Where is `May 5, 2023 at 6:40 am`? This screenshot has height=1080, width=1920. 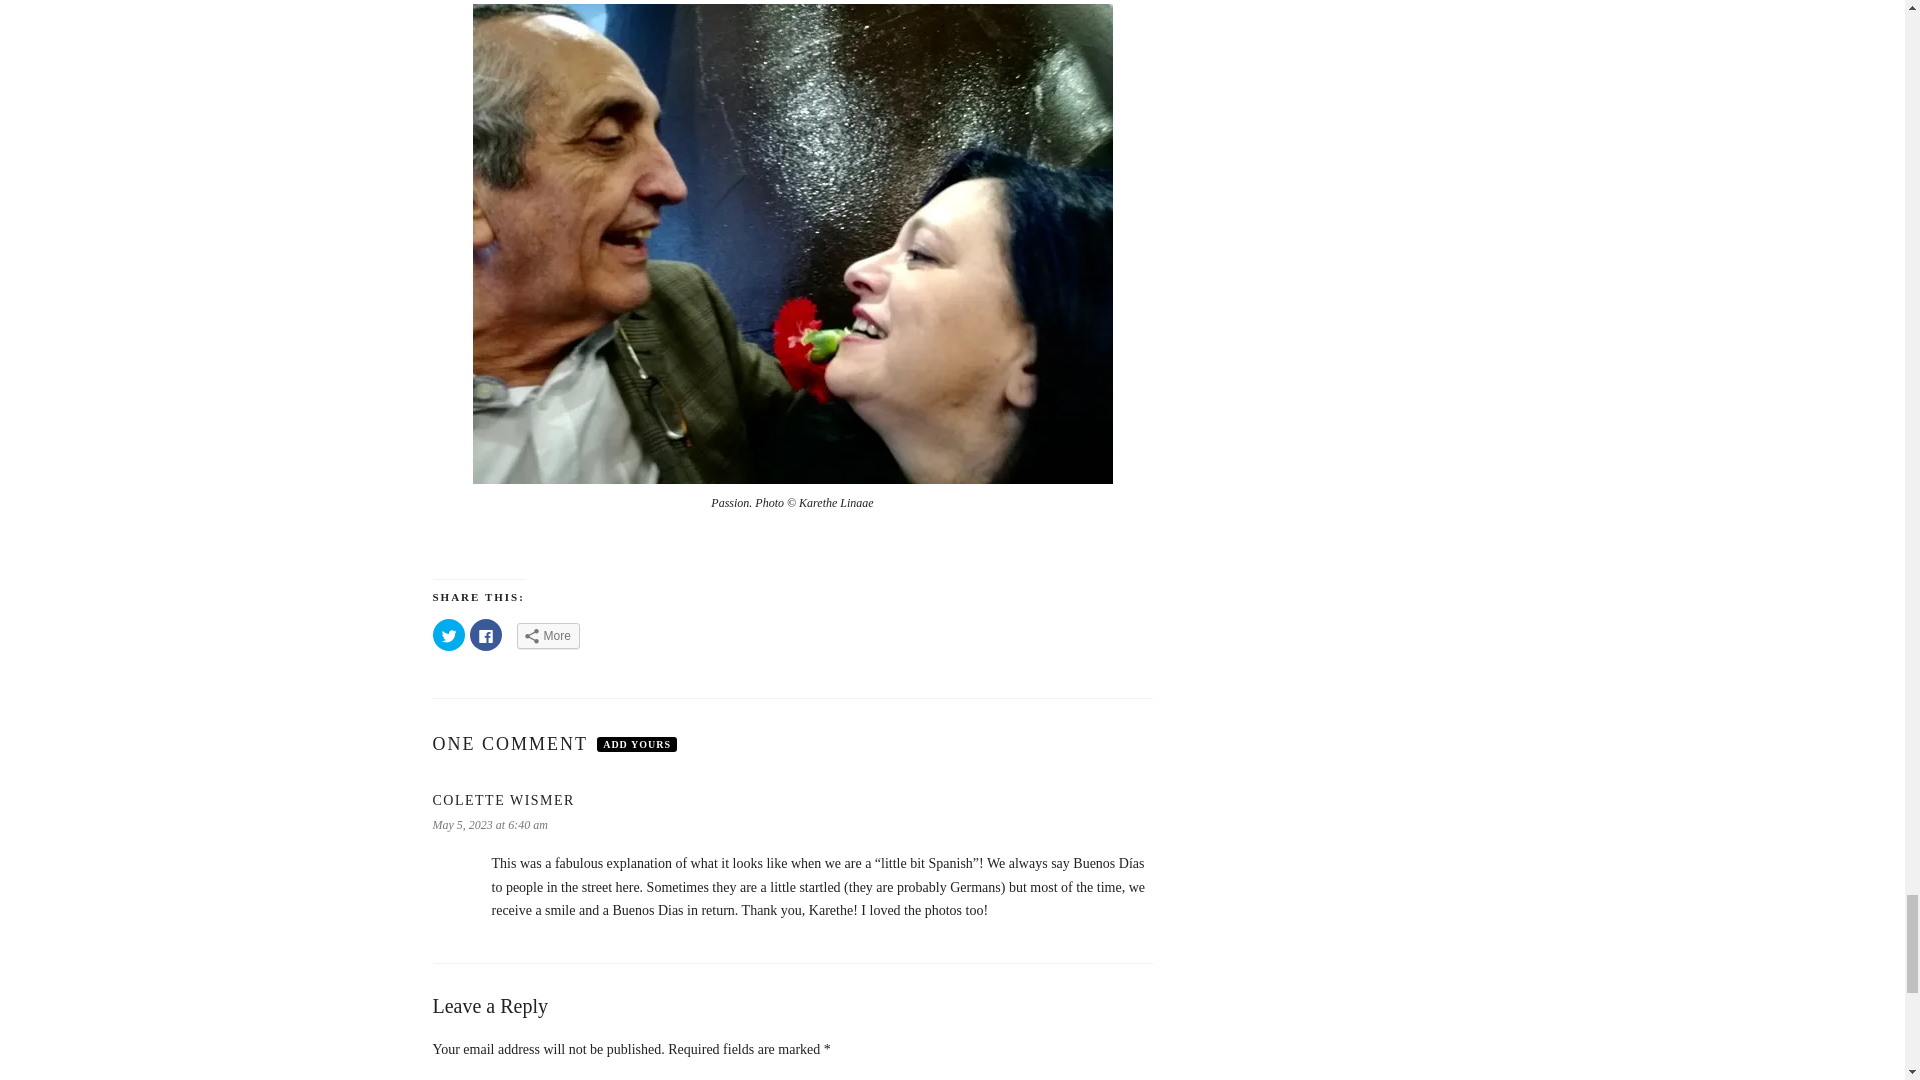 May 5, 2023 at 6:40 am is located at coordinates (490, 824).